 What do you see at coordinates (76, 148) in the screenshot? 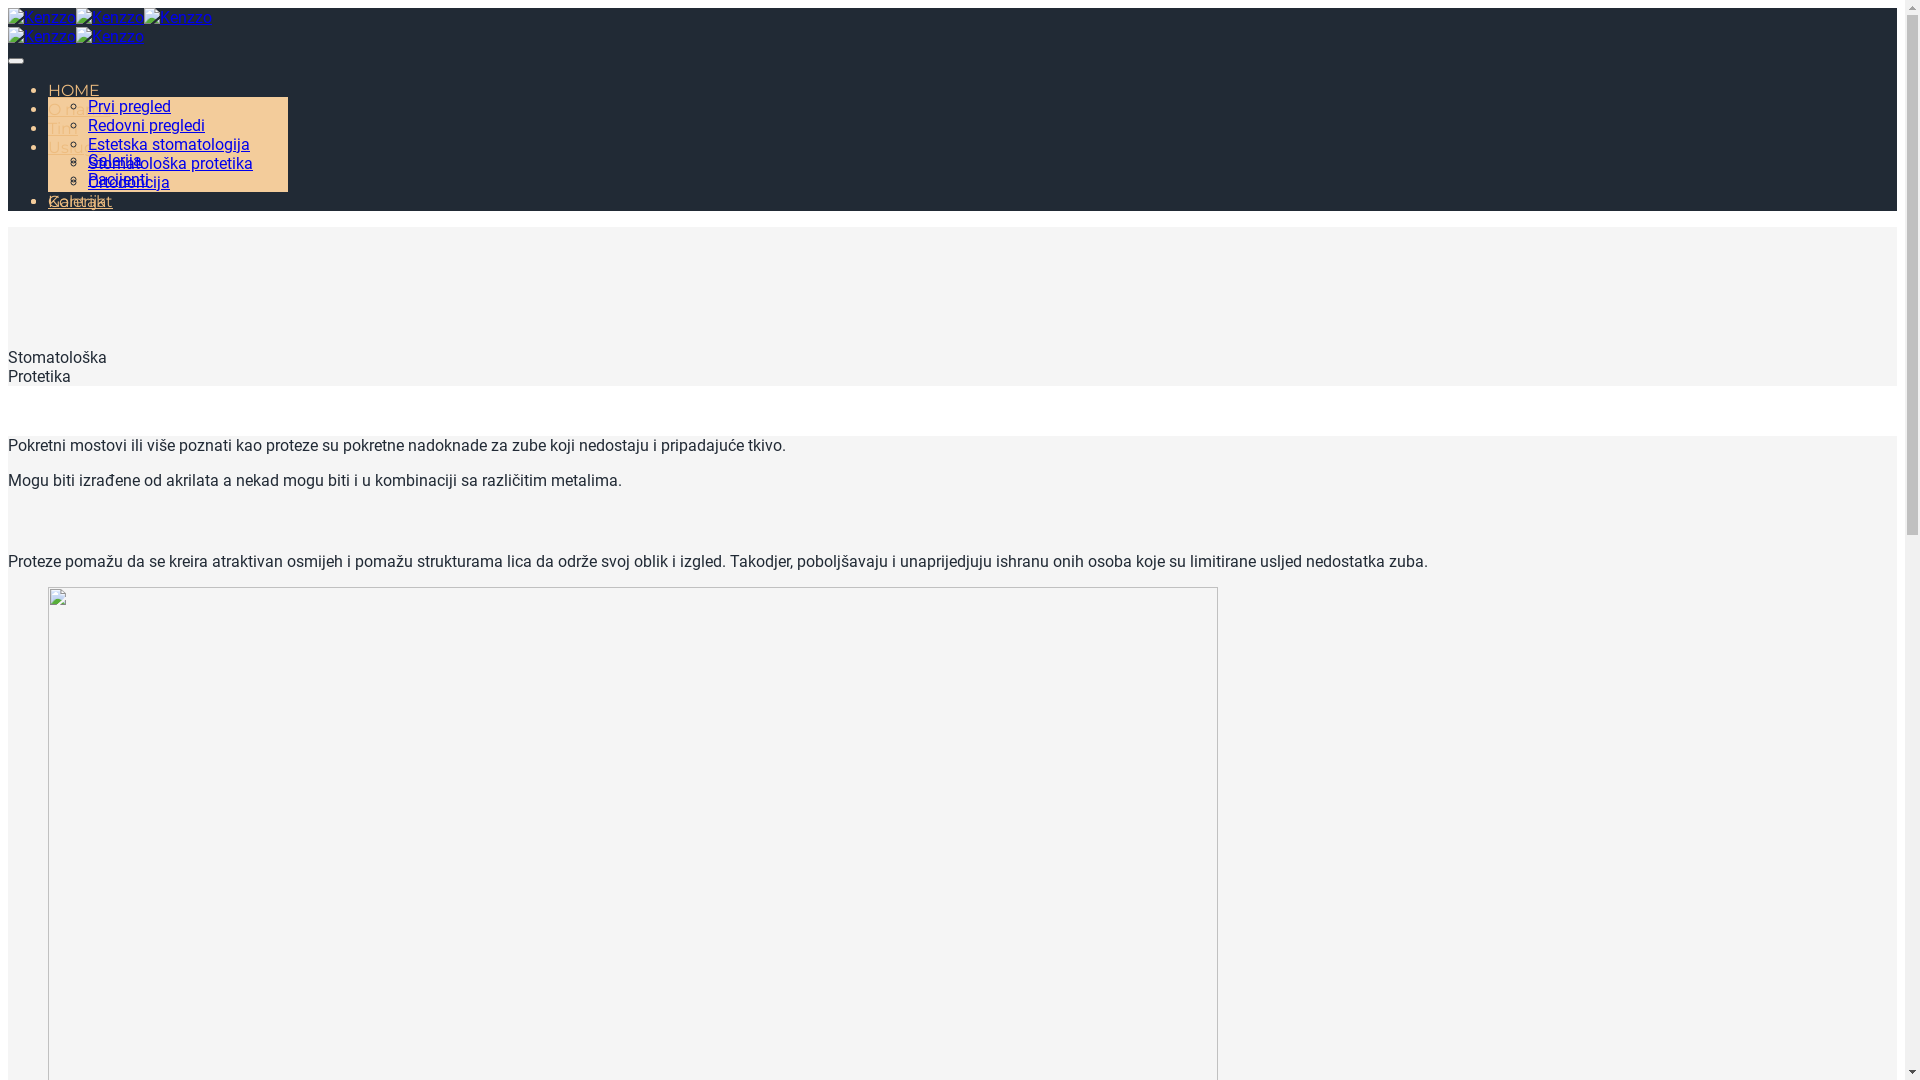
I see `Usluge` at bounding box center [76, 148].